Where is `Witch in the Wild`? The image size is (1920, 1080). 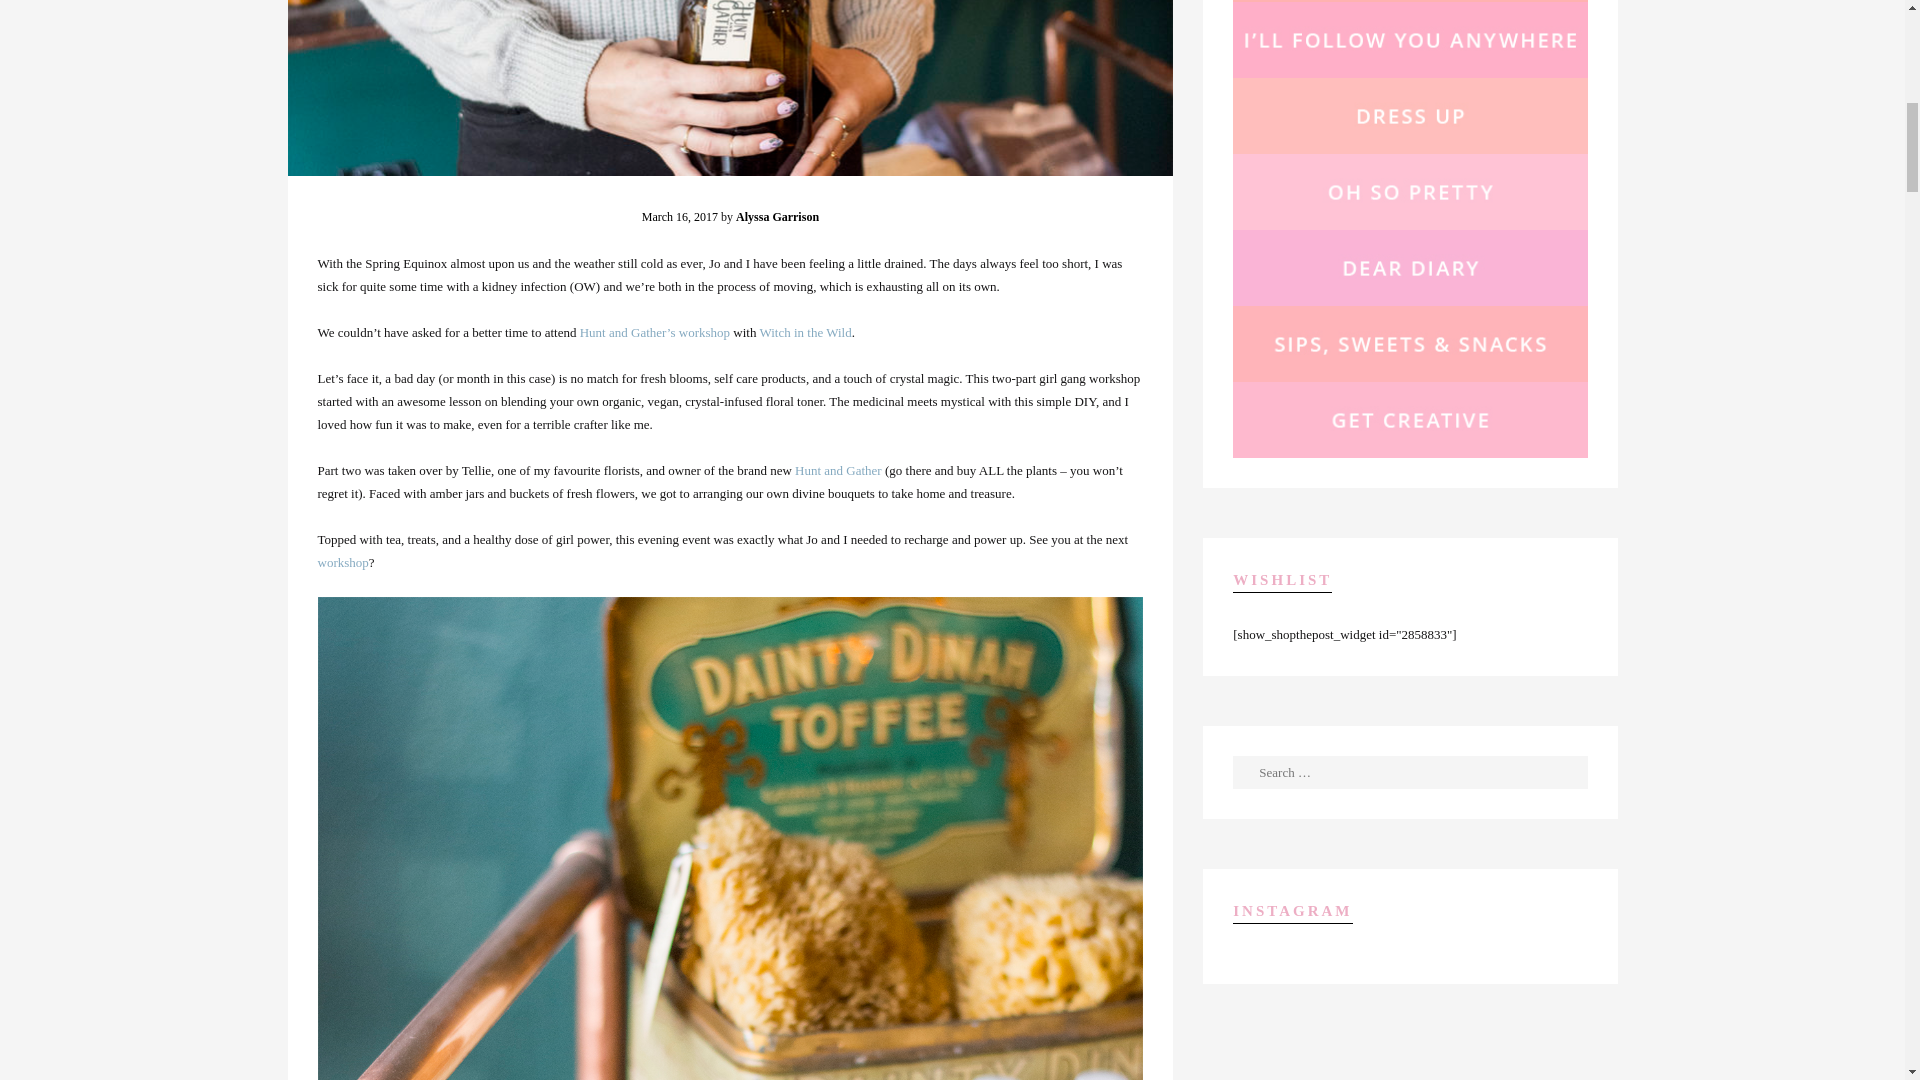 Witch in the Wild is located at coordinates (804, 332).